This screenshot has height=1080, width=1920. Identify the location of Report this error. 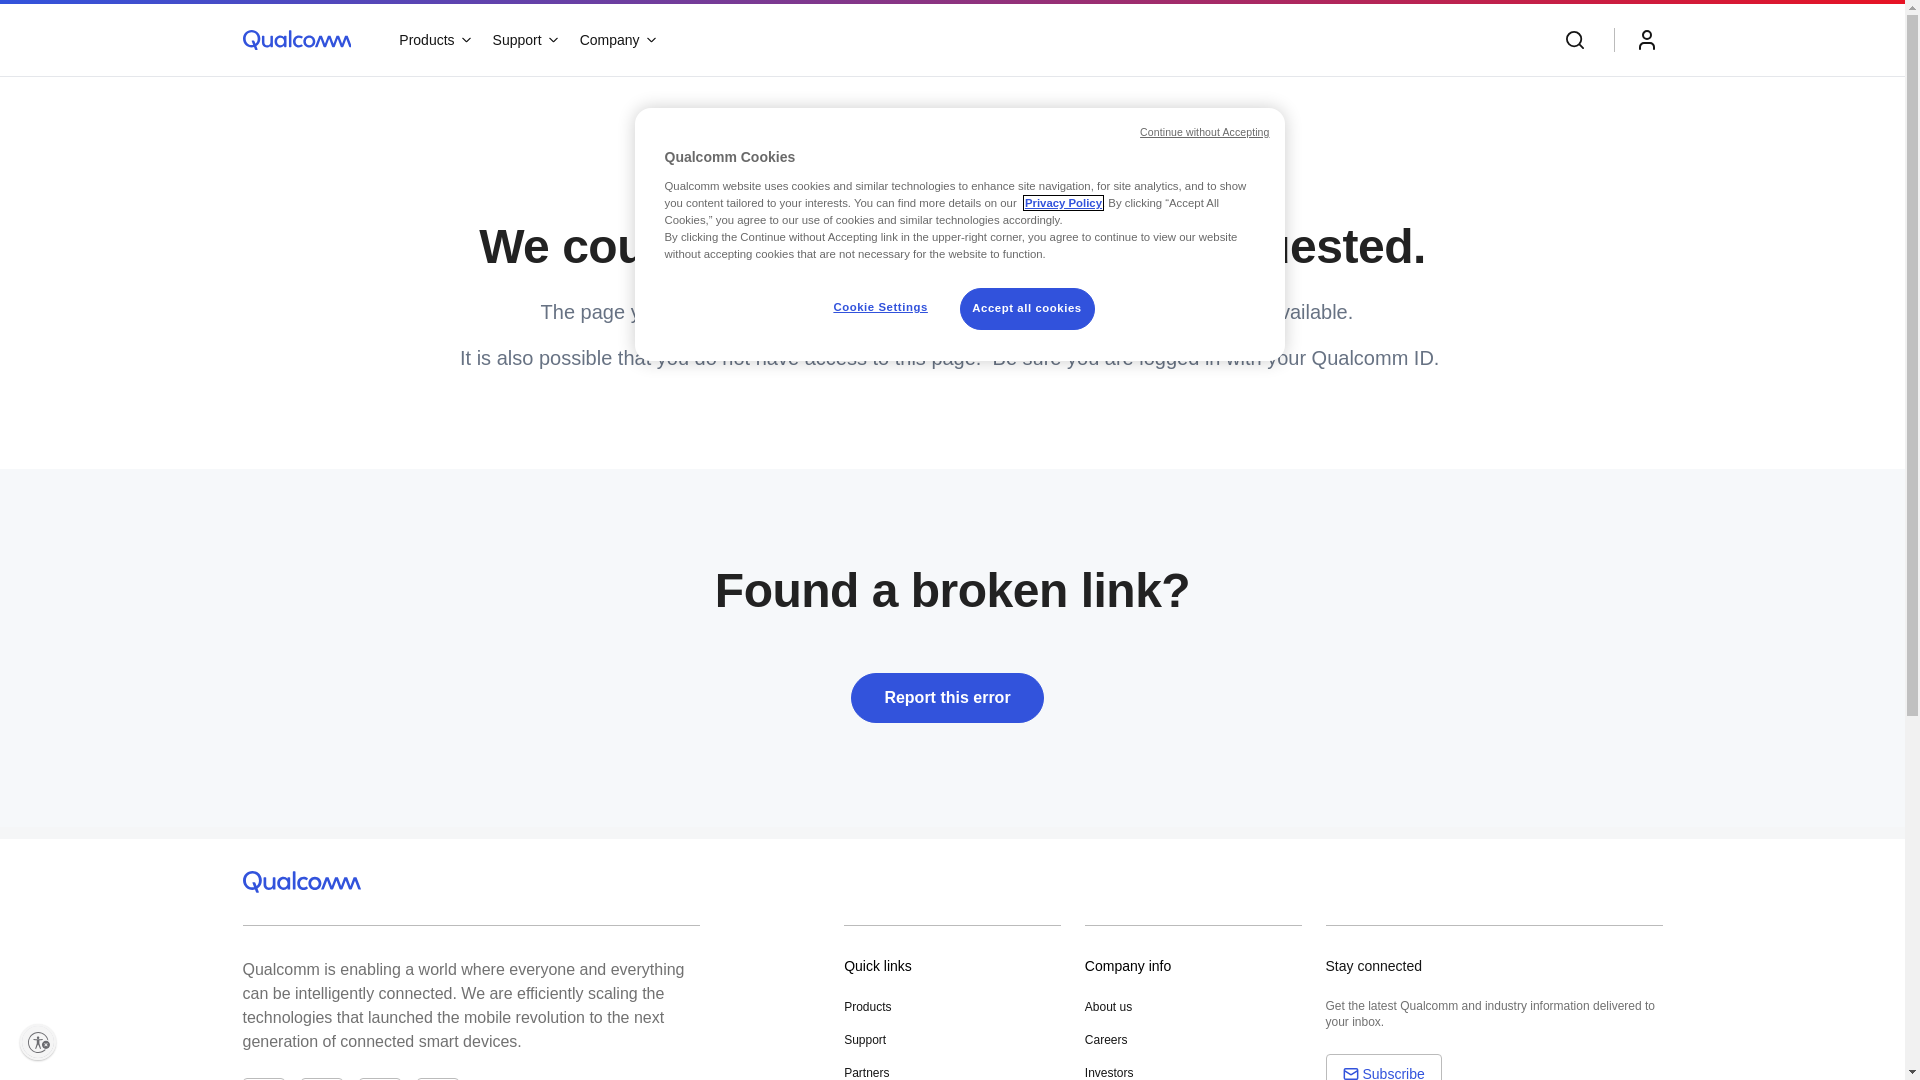
(952, 702).